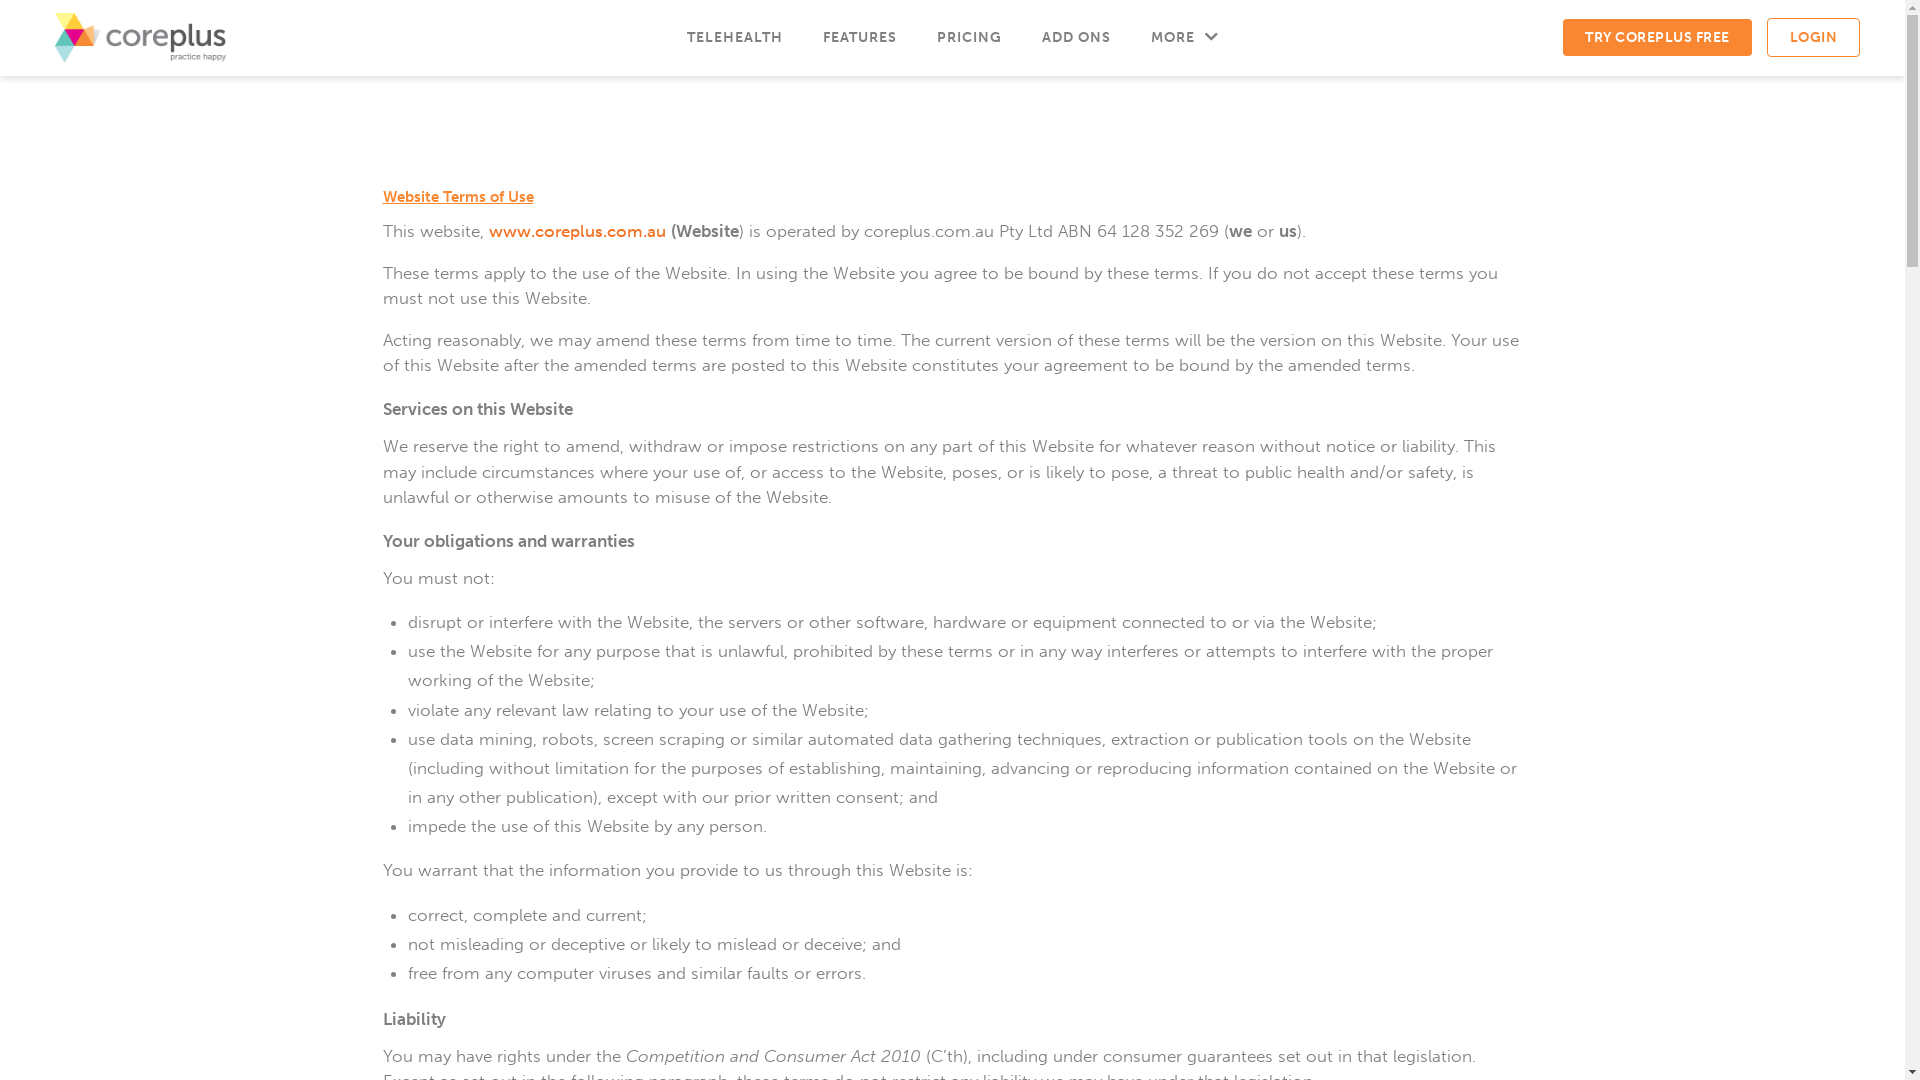  What do you see at coordinates (734, 38) in the screenshot?
I see `TELEHEALTH` at bounding box center [734, 38].